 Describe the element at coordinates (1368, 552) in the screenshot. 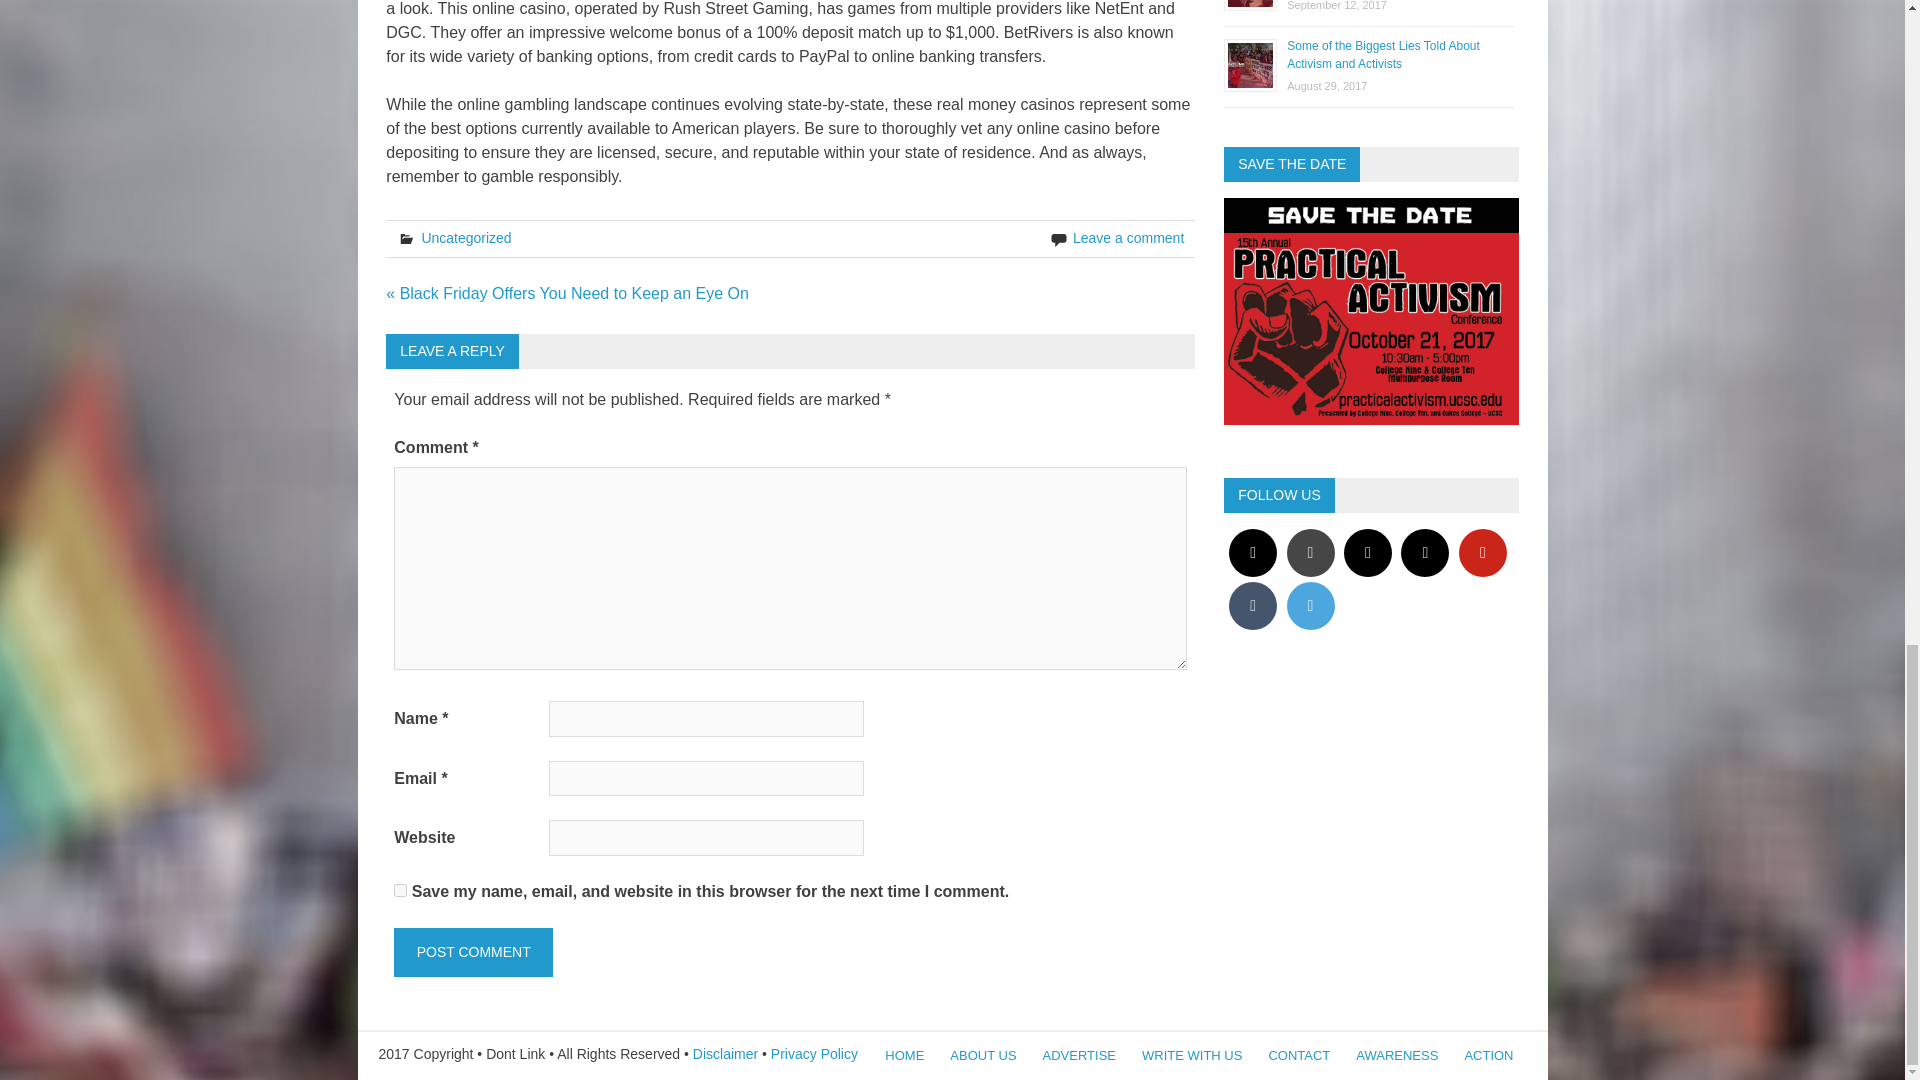

I see `Ello` at that location.